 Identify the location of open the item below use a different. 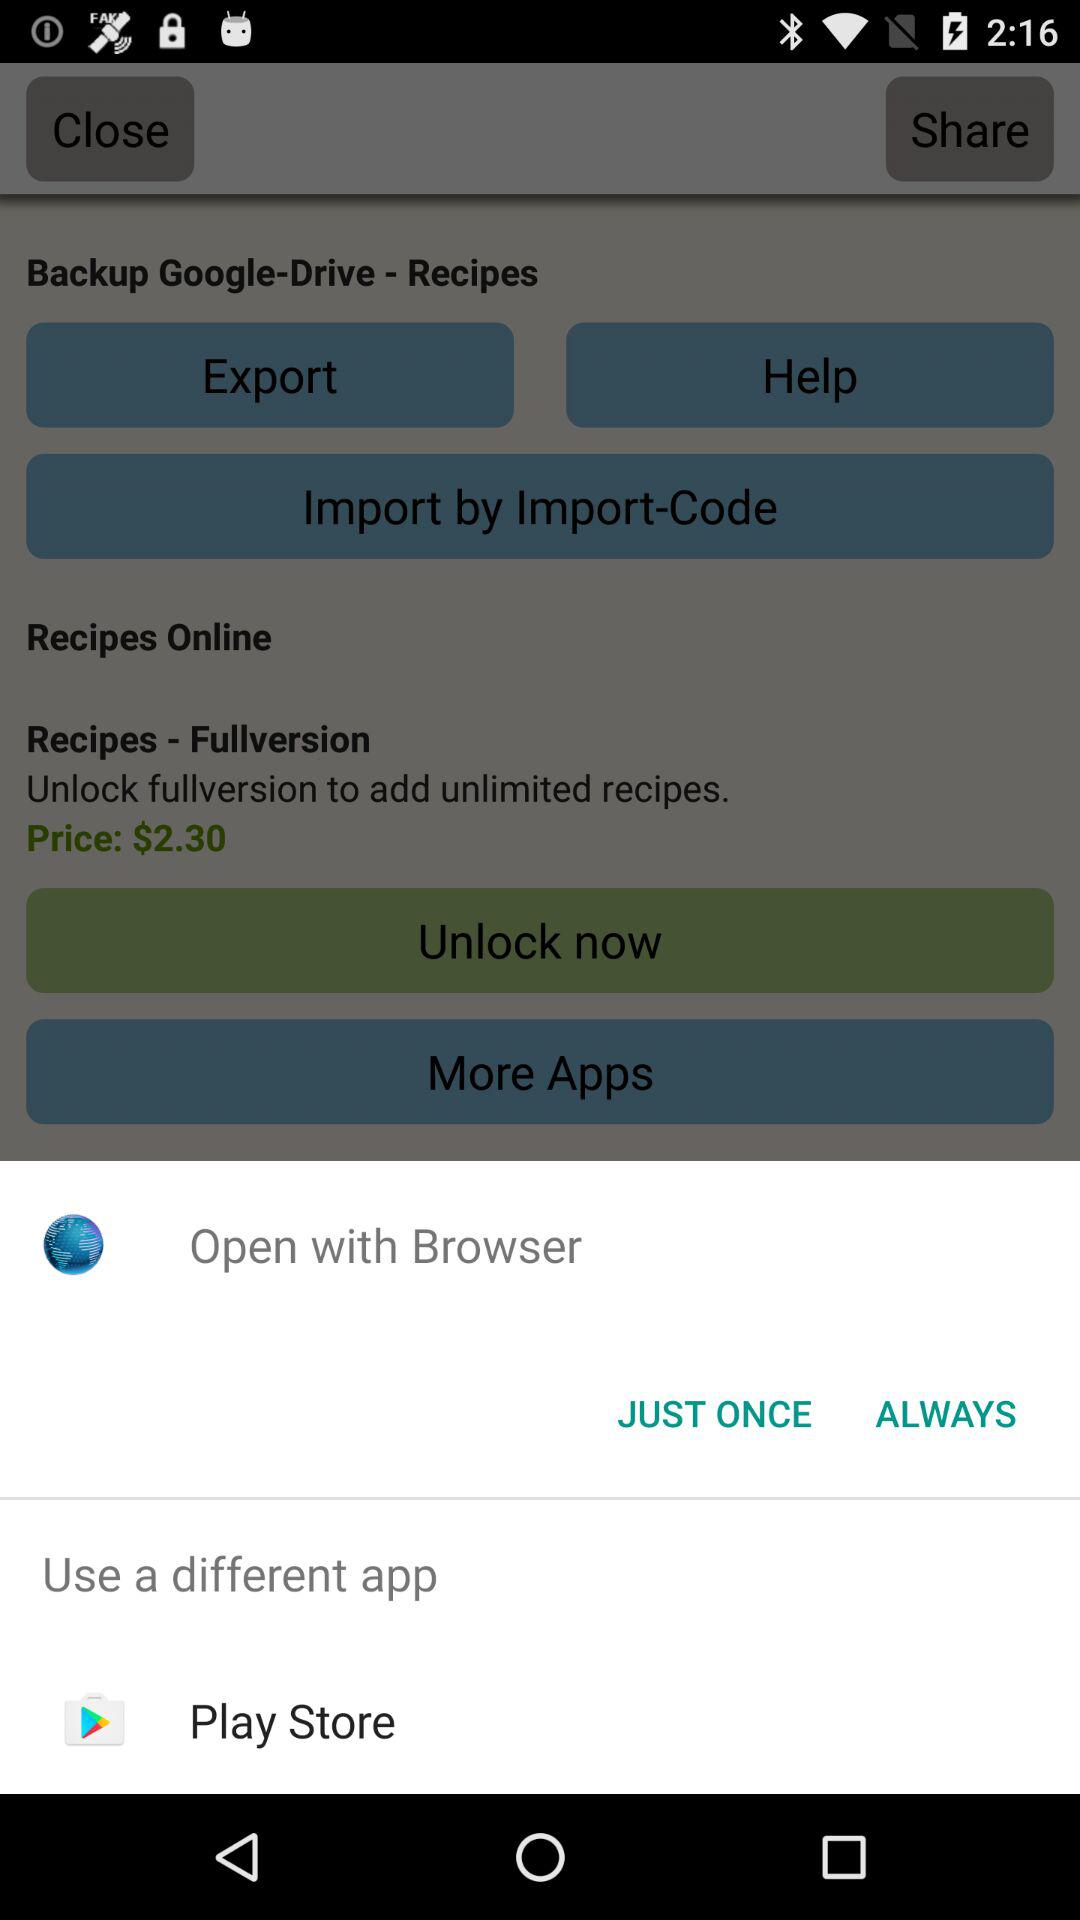
(292, 1720).